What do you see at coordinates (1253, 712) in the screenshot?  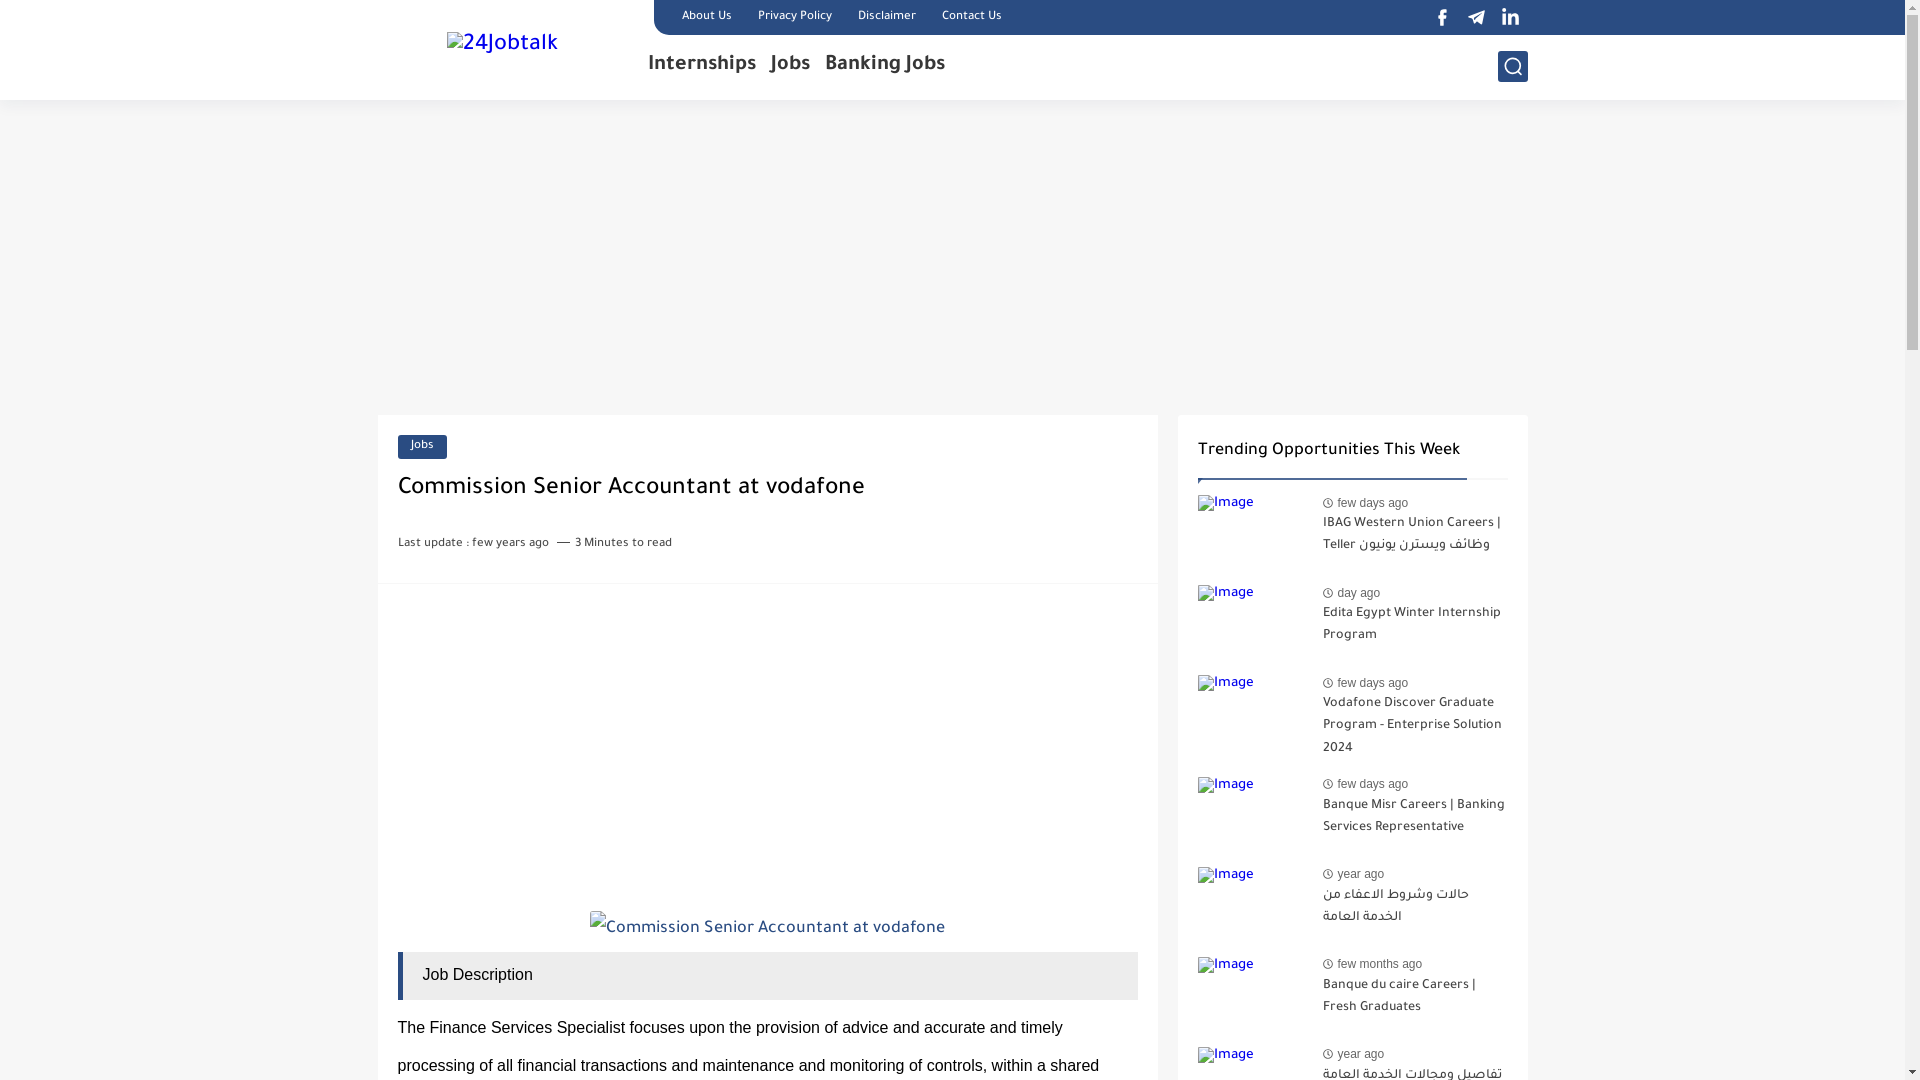 I see `Image` at bounding box center [1253, 712].